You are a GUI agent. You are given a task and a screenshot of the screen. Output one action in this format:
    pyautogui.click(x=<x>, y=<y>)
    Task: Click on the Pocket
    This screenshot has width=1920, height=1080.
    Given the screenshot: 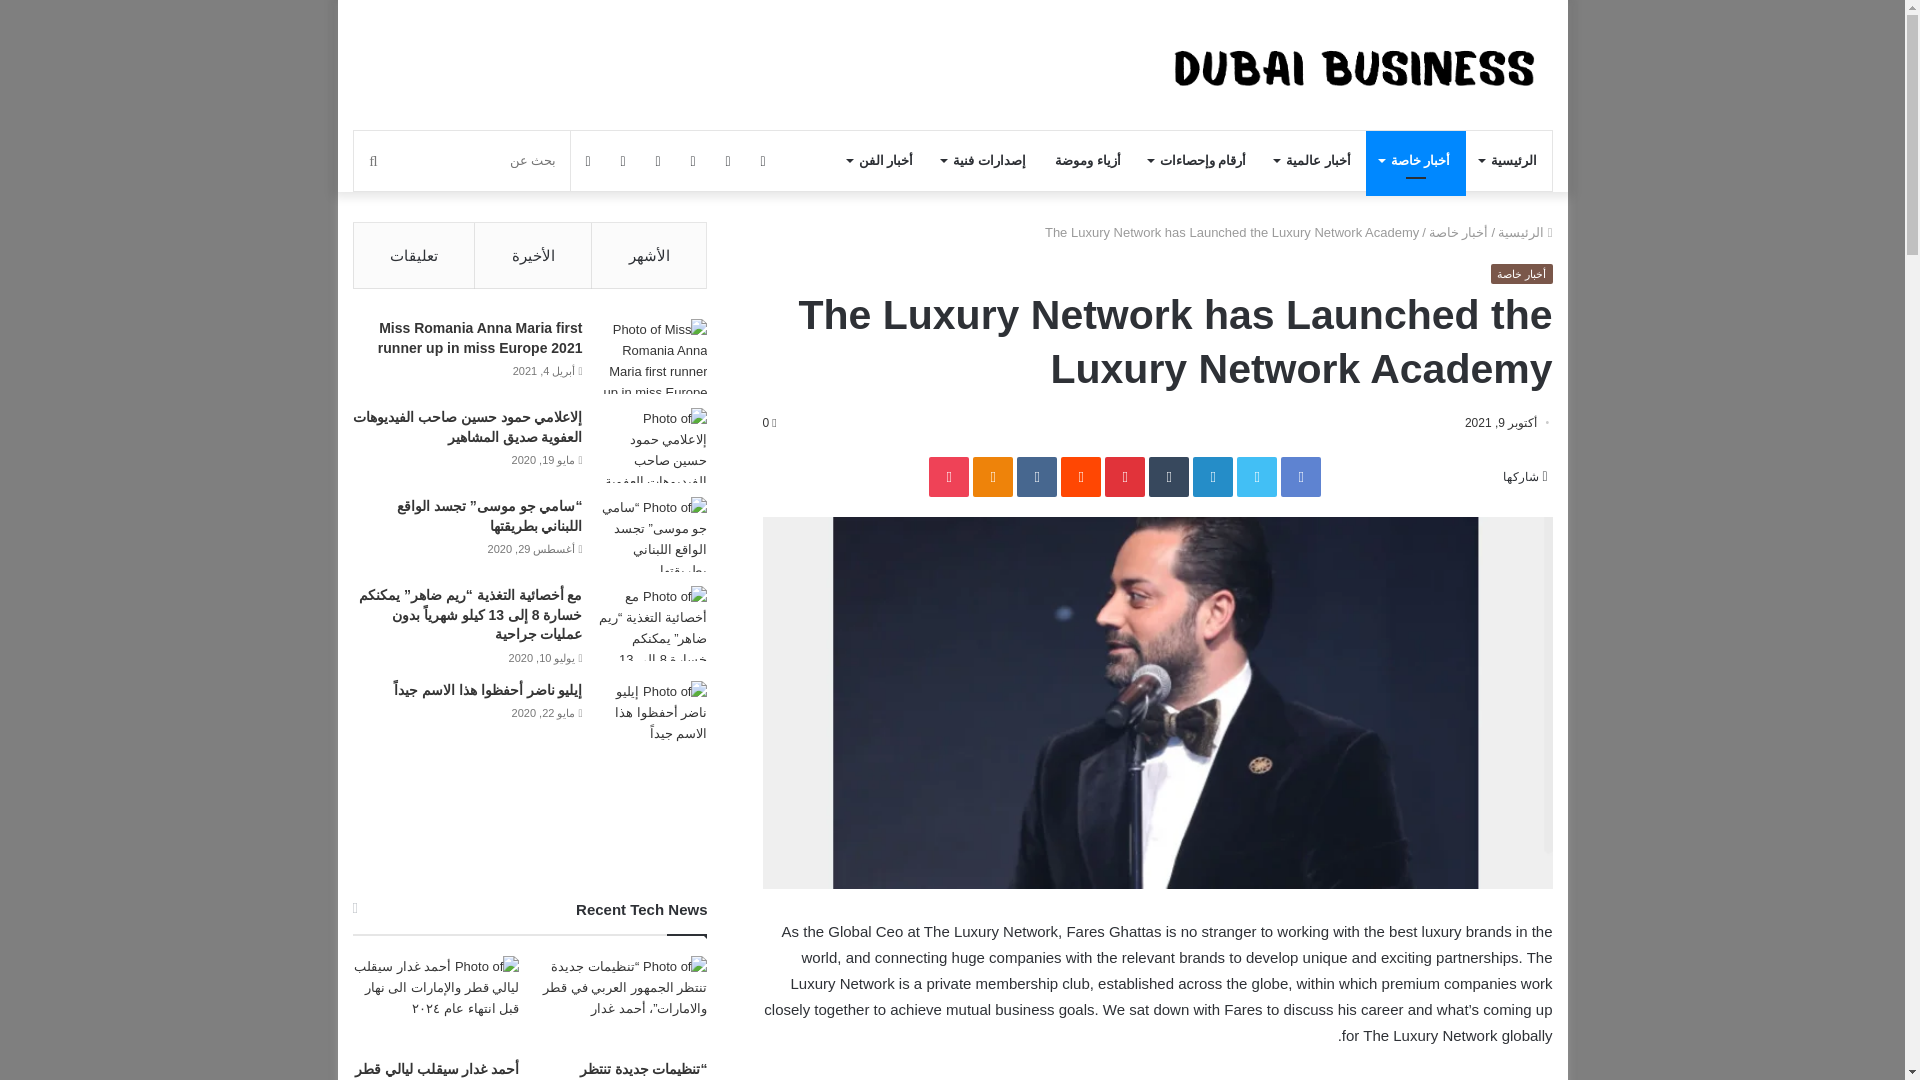 What is the action you would take?
    pyautogui.click(x=949, y=476)
    